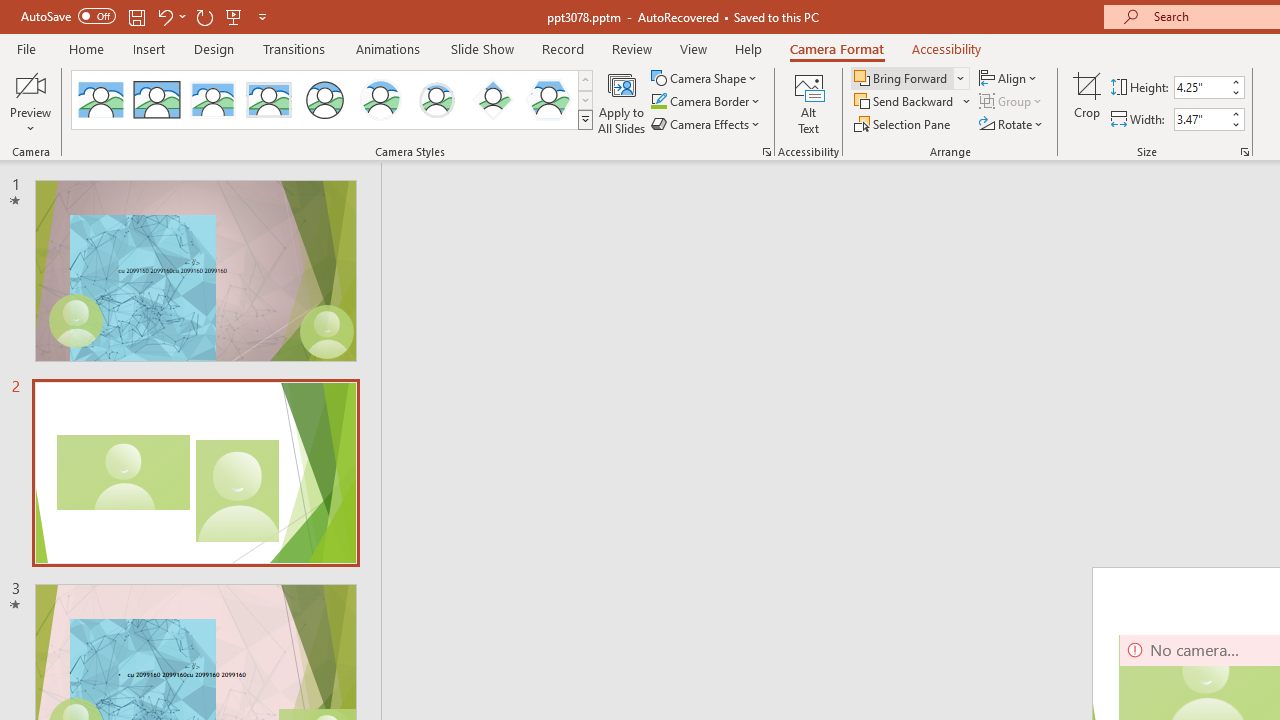 The image size is (1280, 720). What do you see at coordinates (706, 124) in the screenshot?
I see `Camera Effects` at bounding box center [706, 124].